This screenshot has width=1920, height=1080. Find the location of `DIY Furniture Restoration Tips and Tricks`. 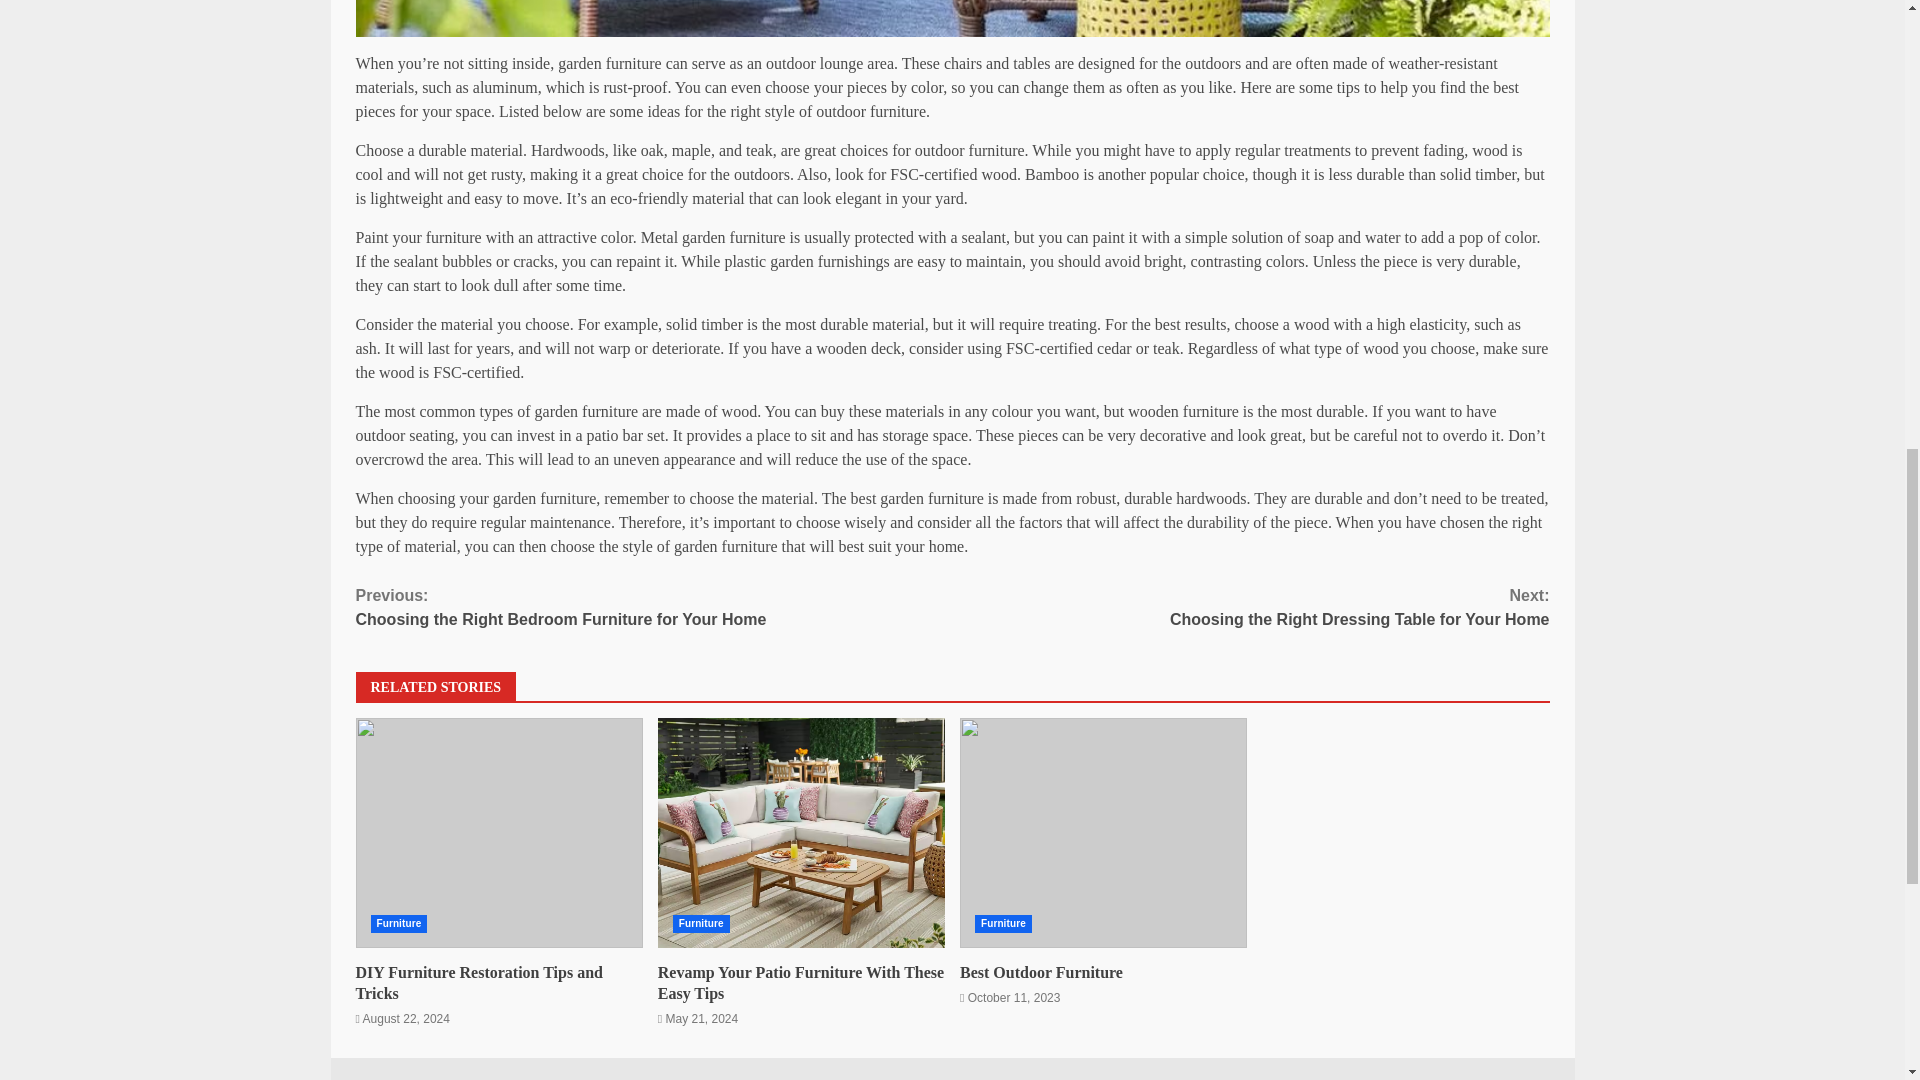

DIY Furniture Restoration Tips and Tricks is located at coordinates (1250, 608).